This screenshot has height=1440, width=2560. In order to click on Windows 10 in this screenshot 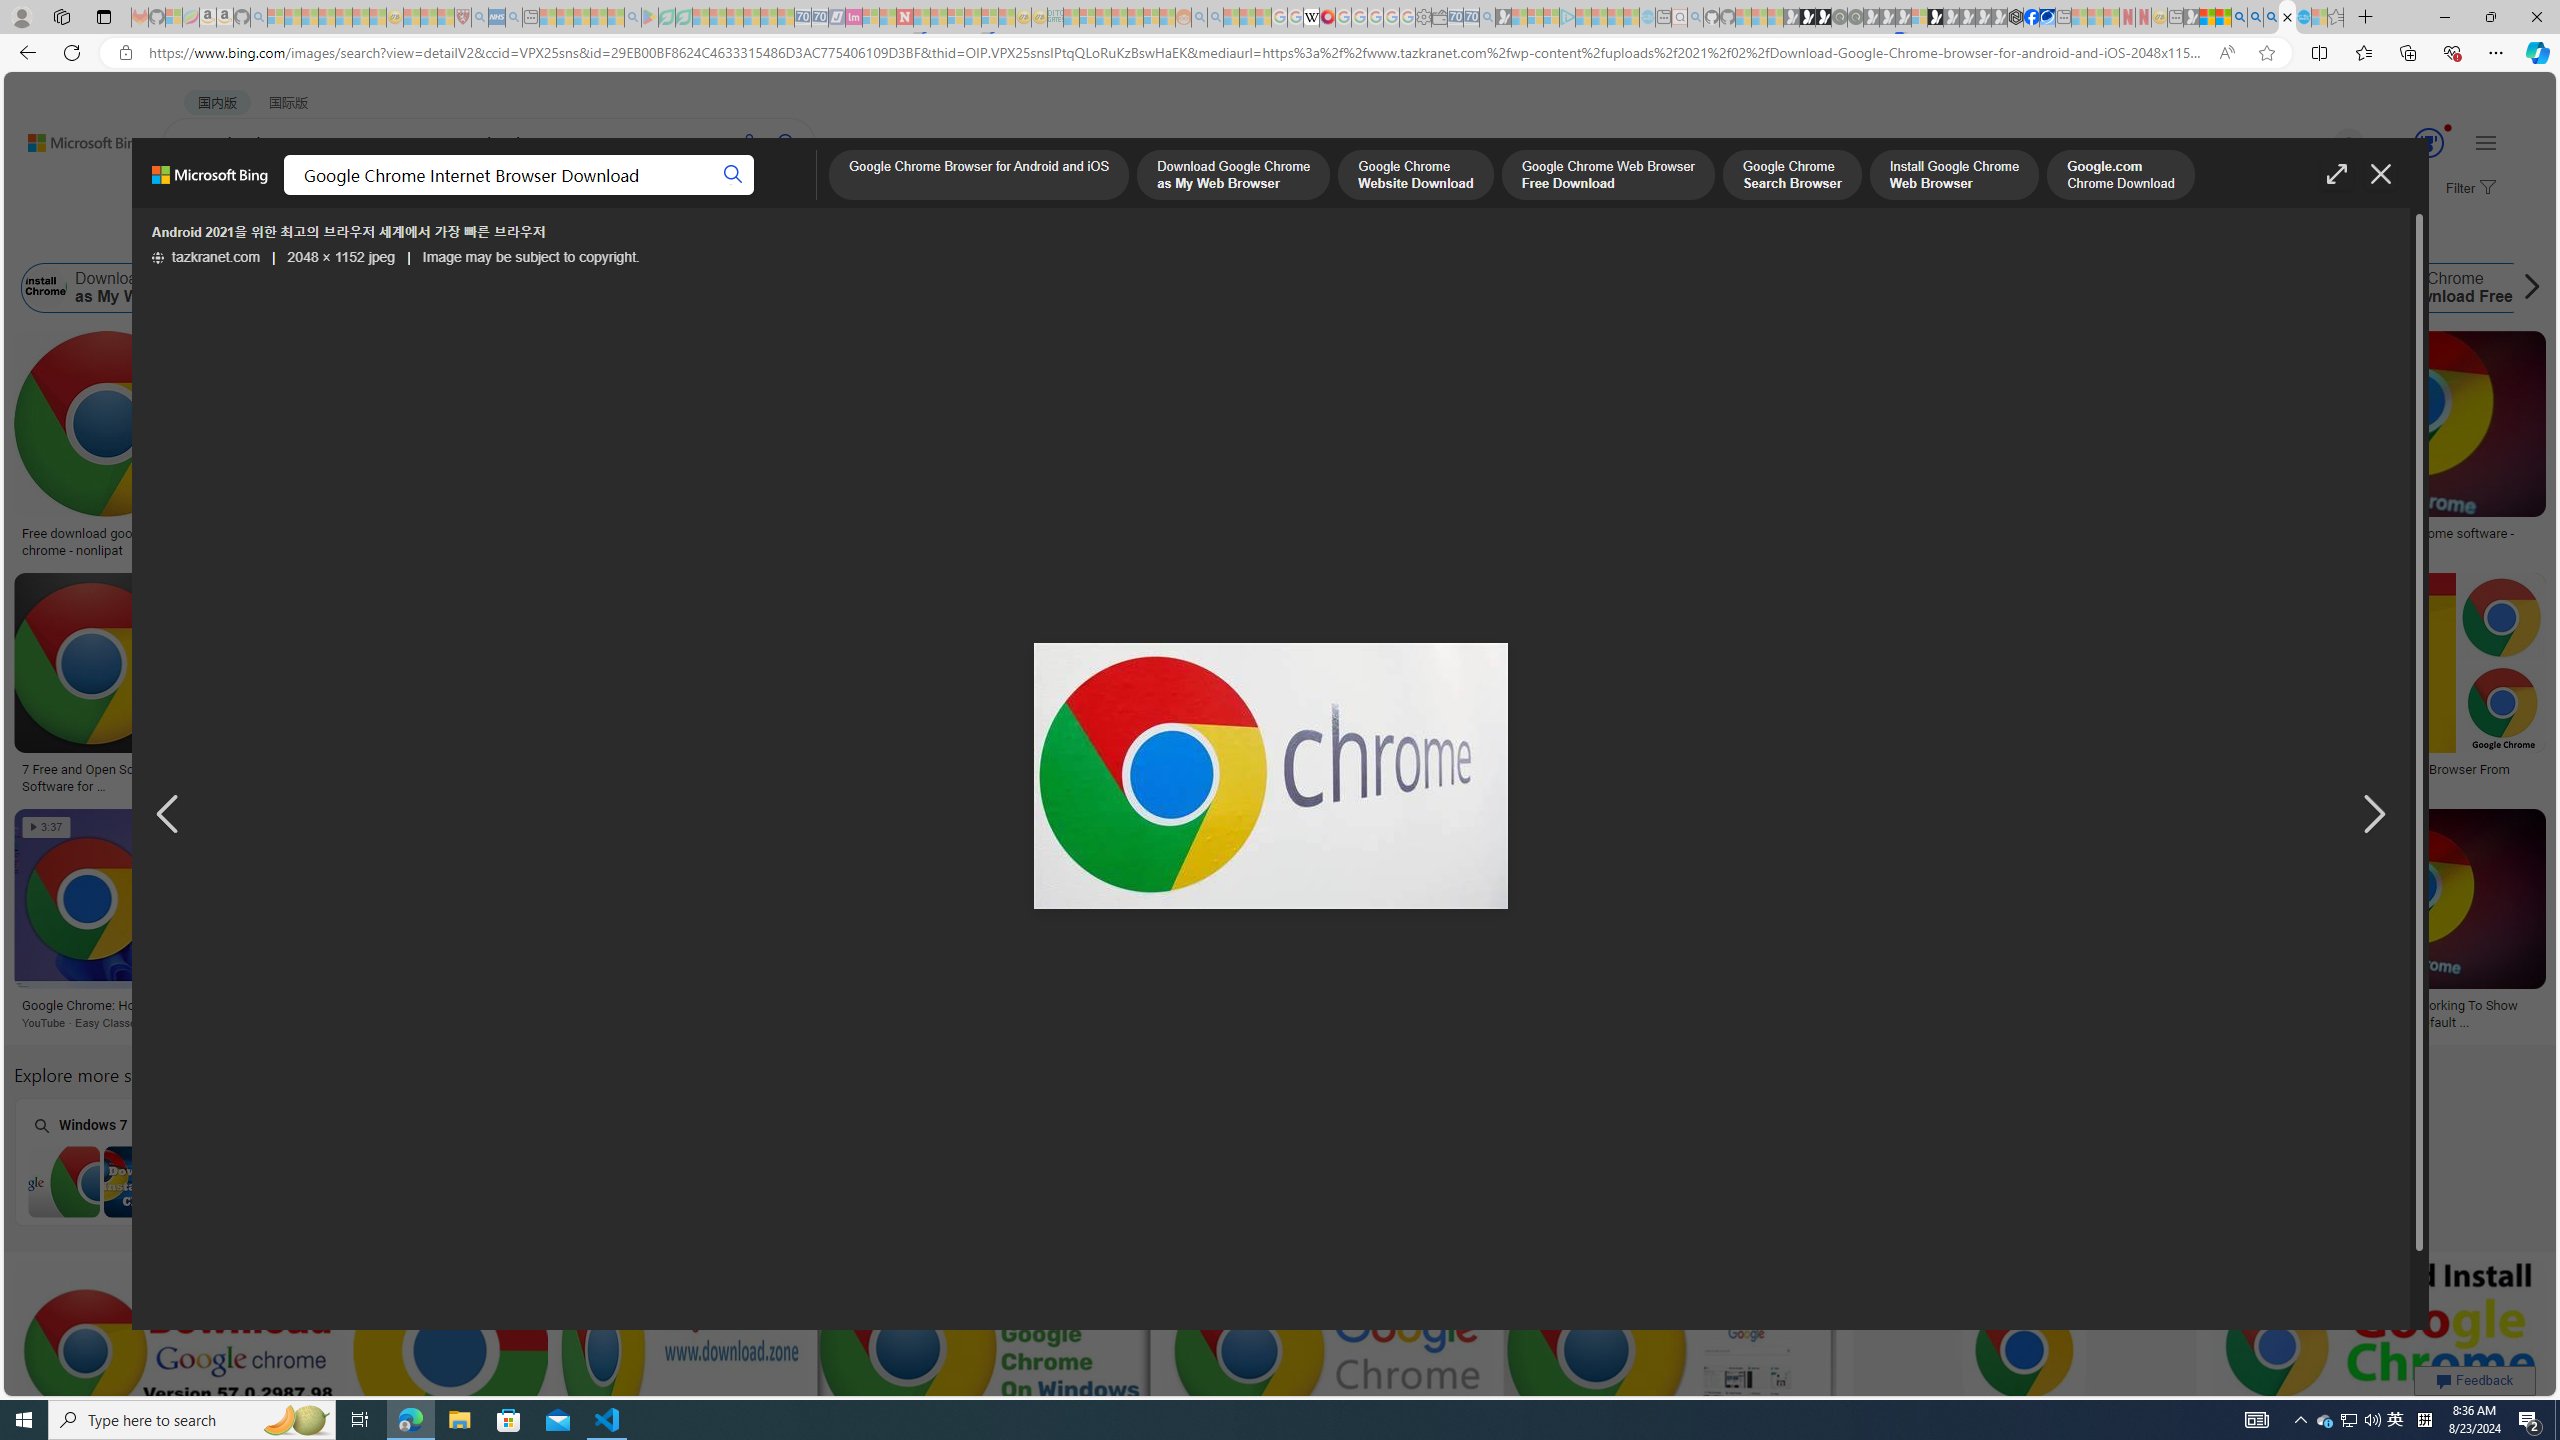, I will do `click(907, 1160)`.